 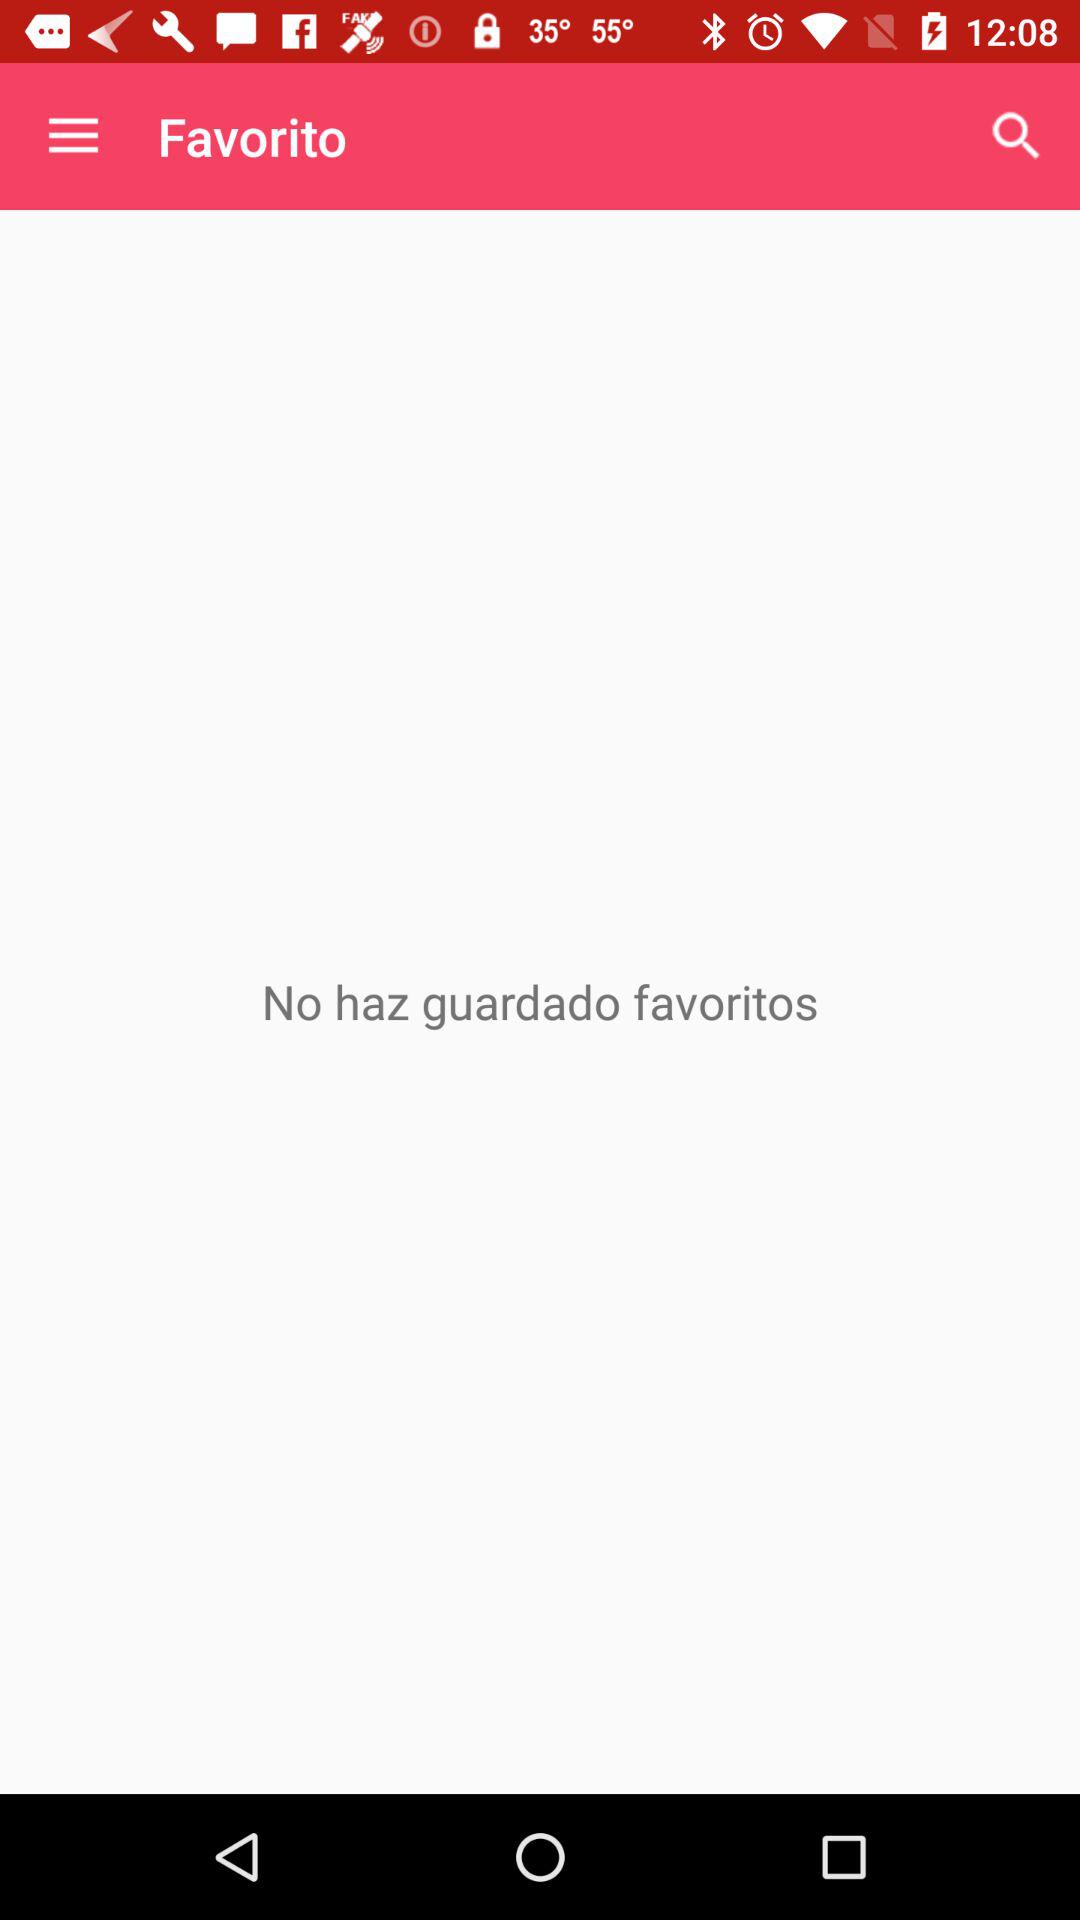 What do you see at coordinates (73, 136) in the screenshot?
I see `turn off the item next to favorito icon` at bounding box center [73, 136].